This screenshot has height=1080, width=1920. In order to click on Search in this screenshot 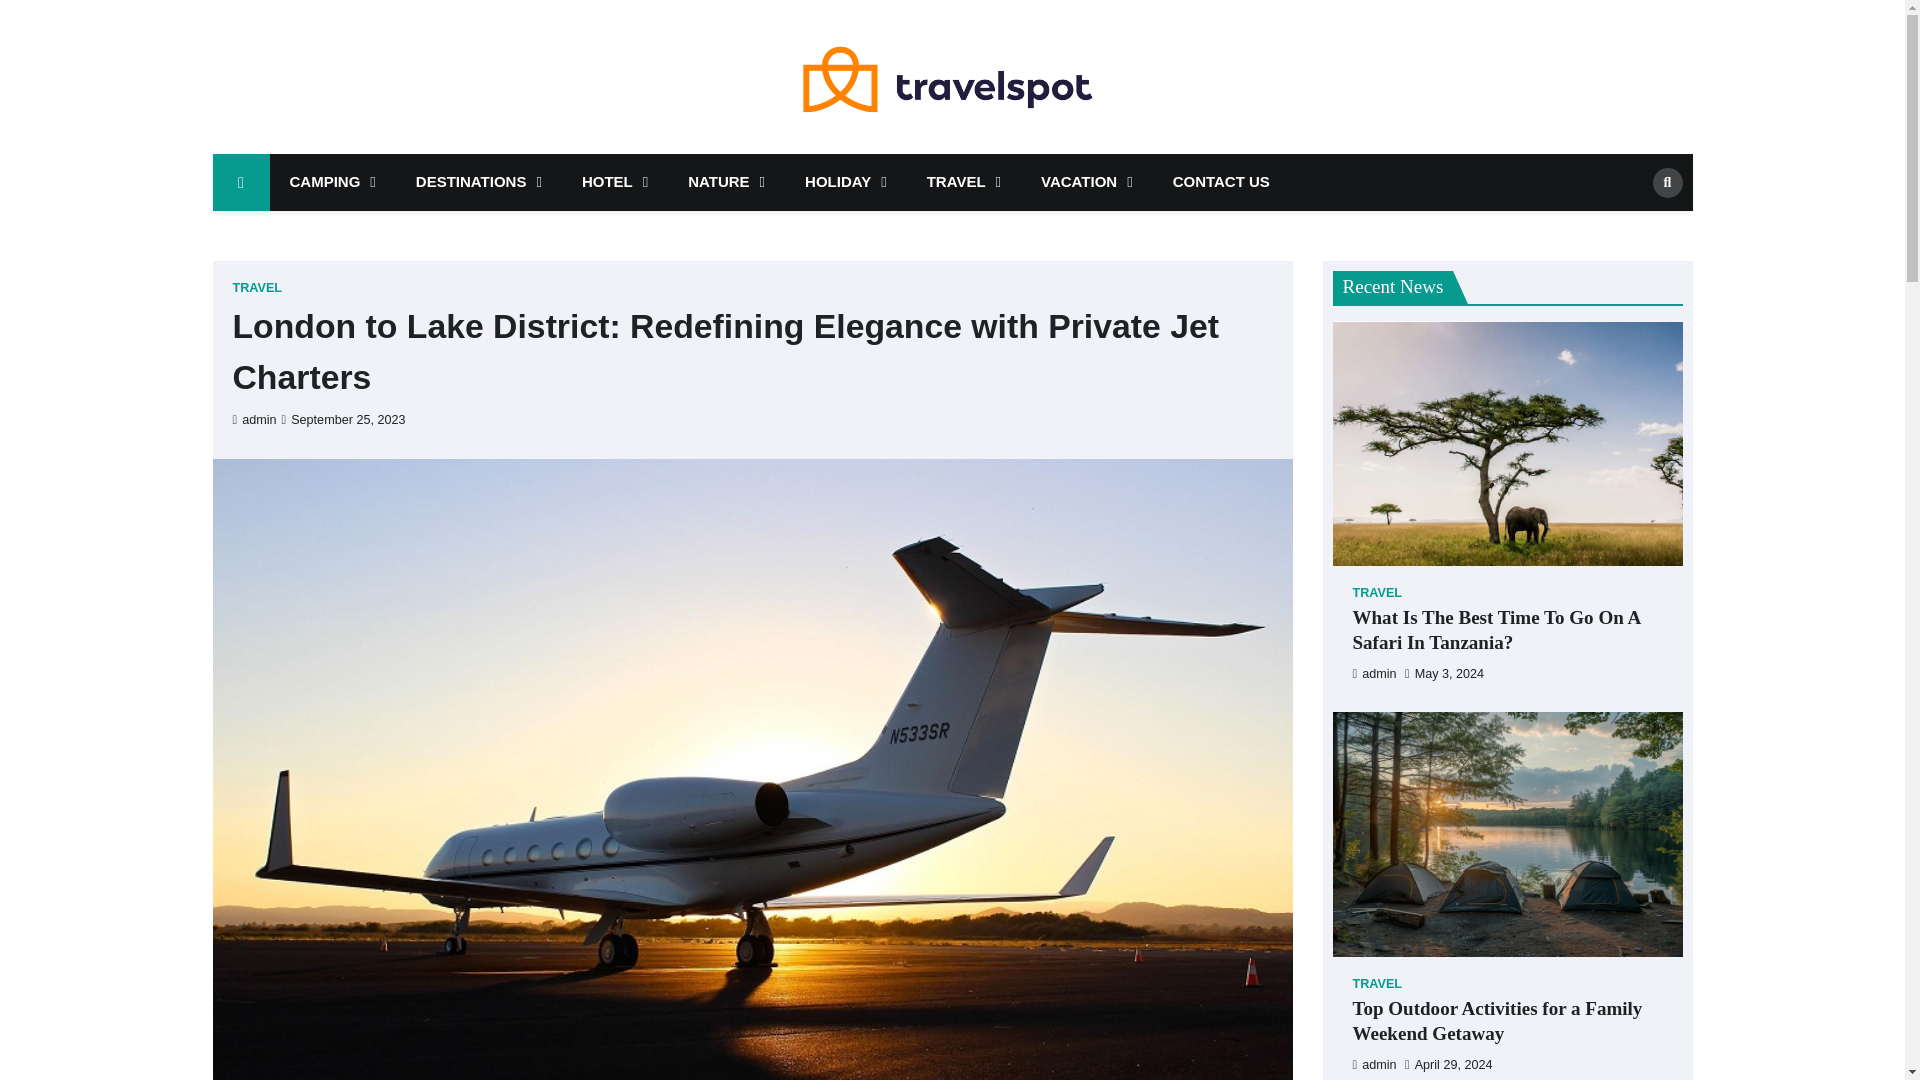, I will do `click(1634, 226)`.